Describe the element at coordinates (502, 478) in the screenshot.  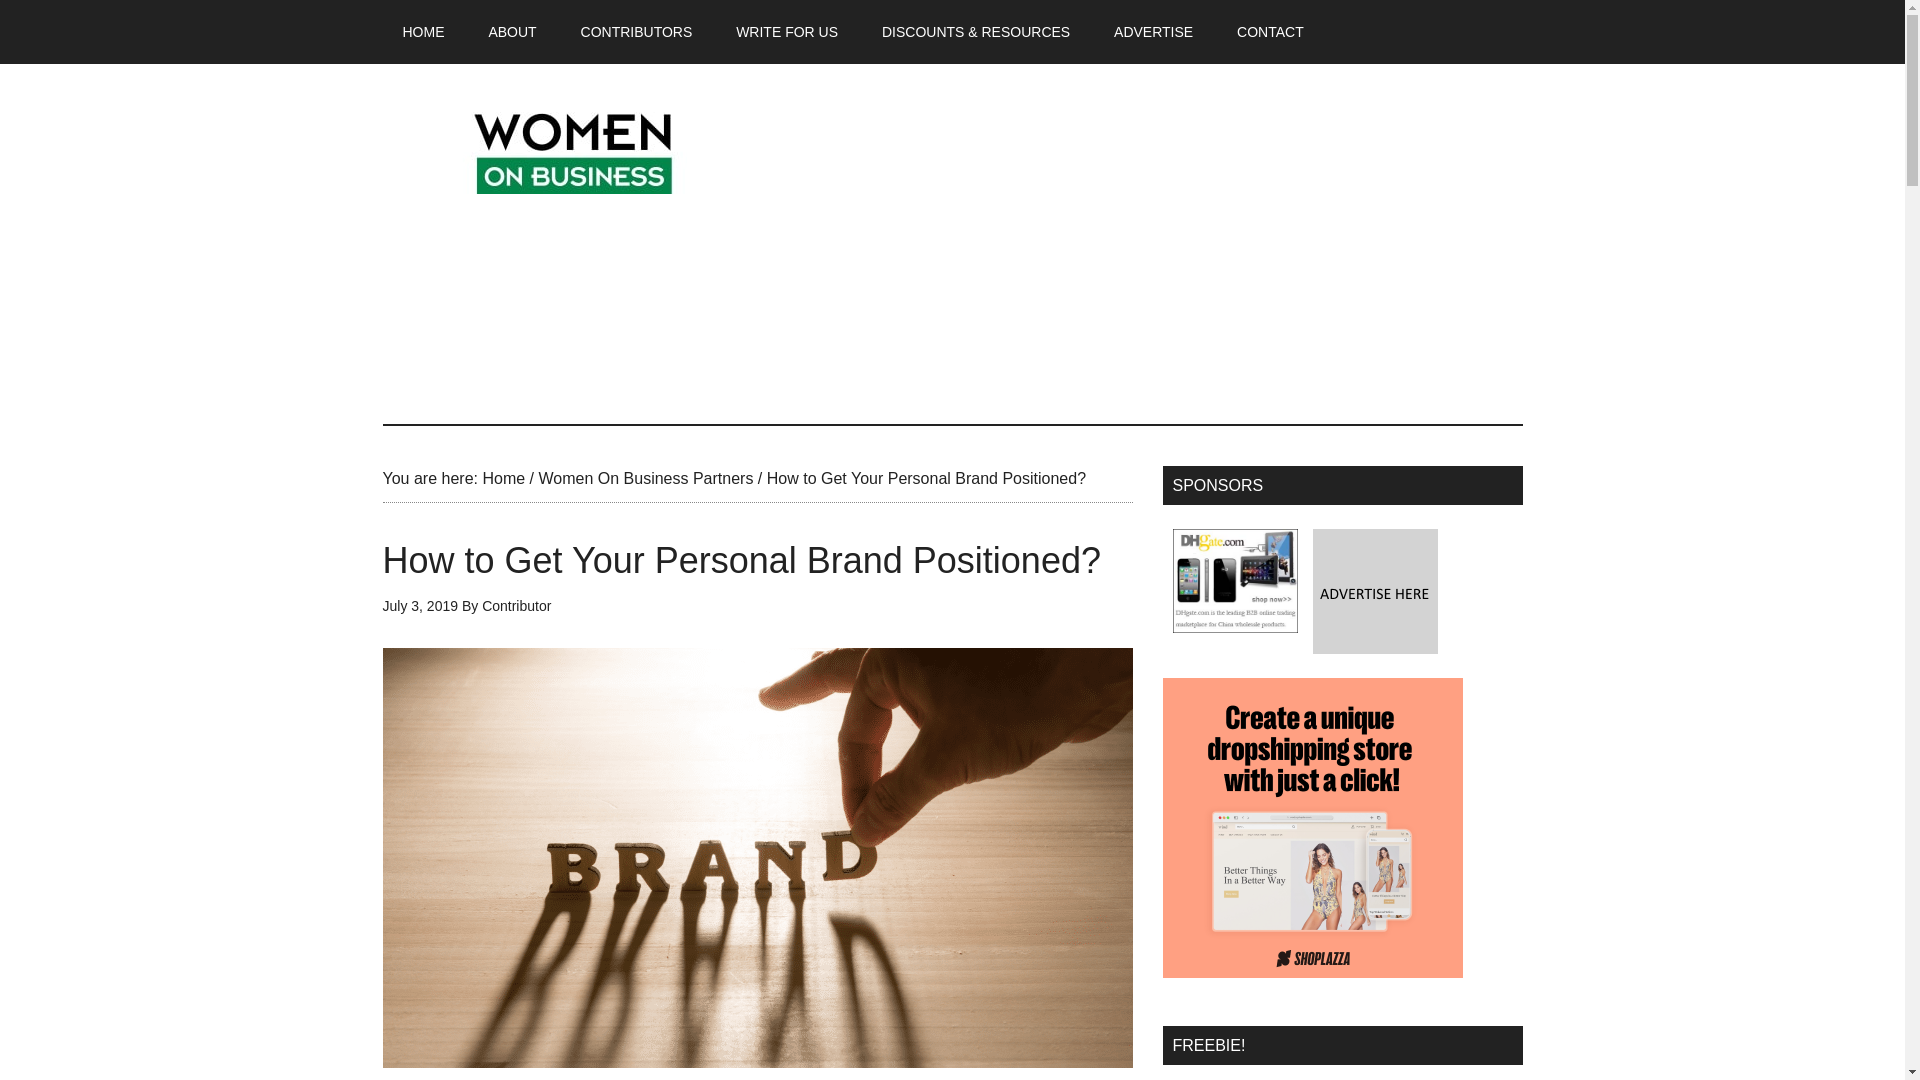
I see `Home` at that location.